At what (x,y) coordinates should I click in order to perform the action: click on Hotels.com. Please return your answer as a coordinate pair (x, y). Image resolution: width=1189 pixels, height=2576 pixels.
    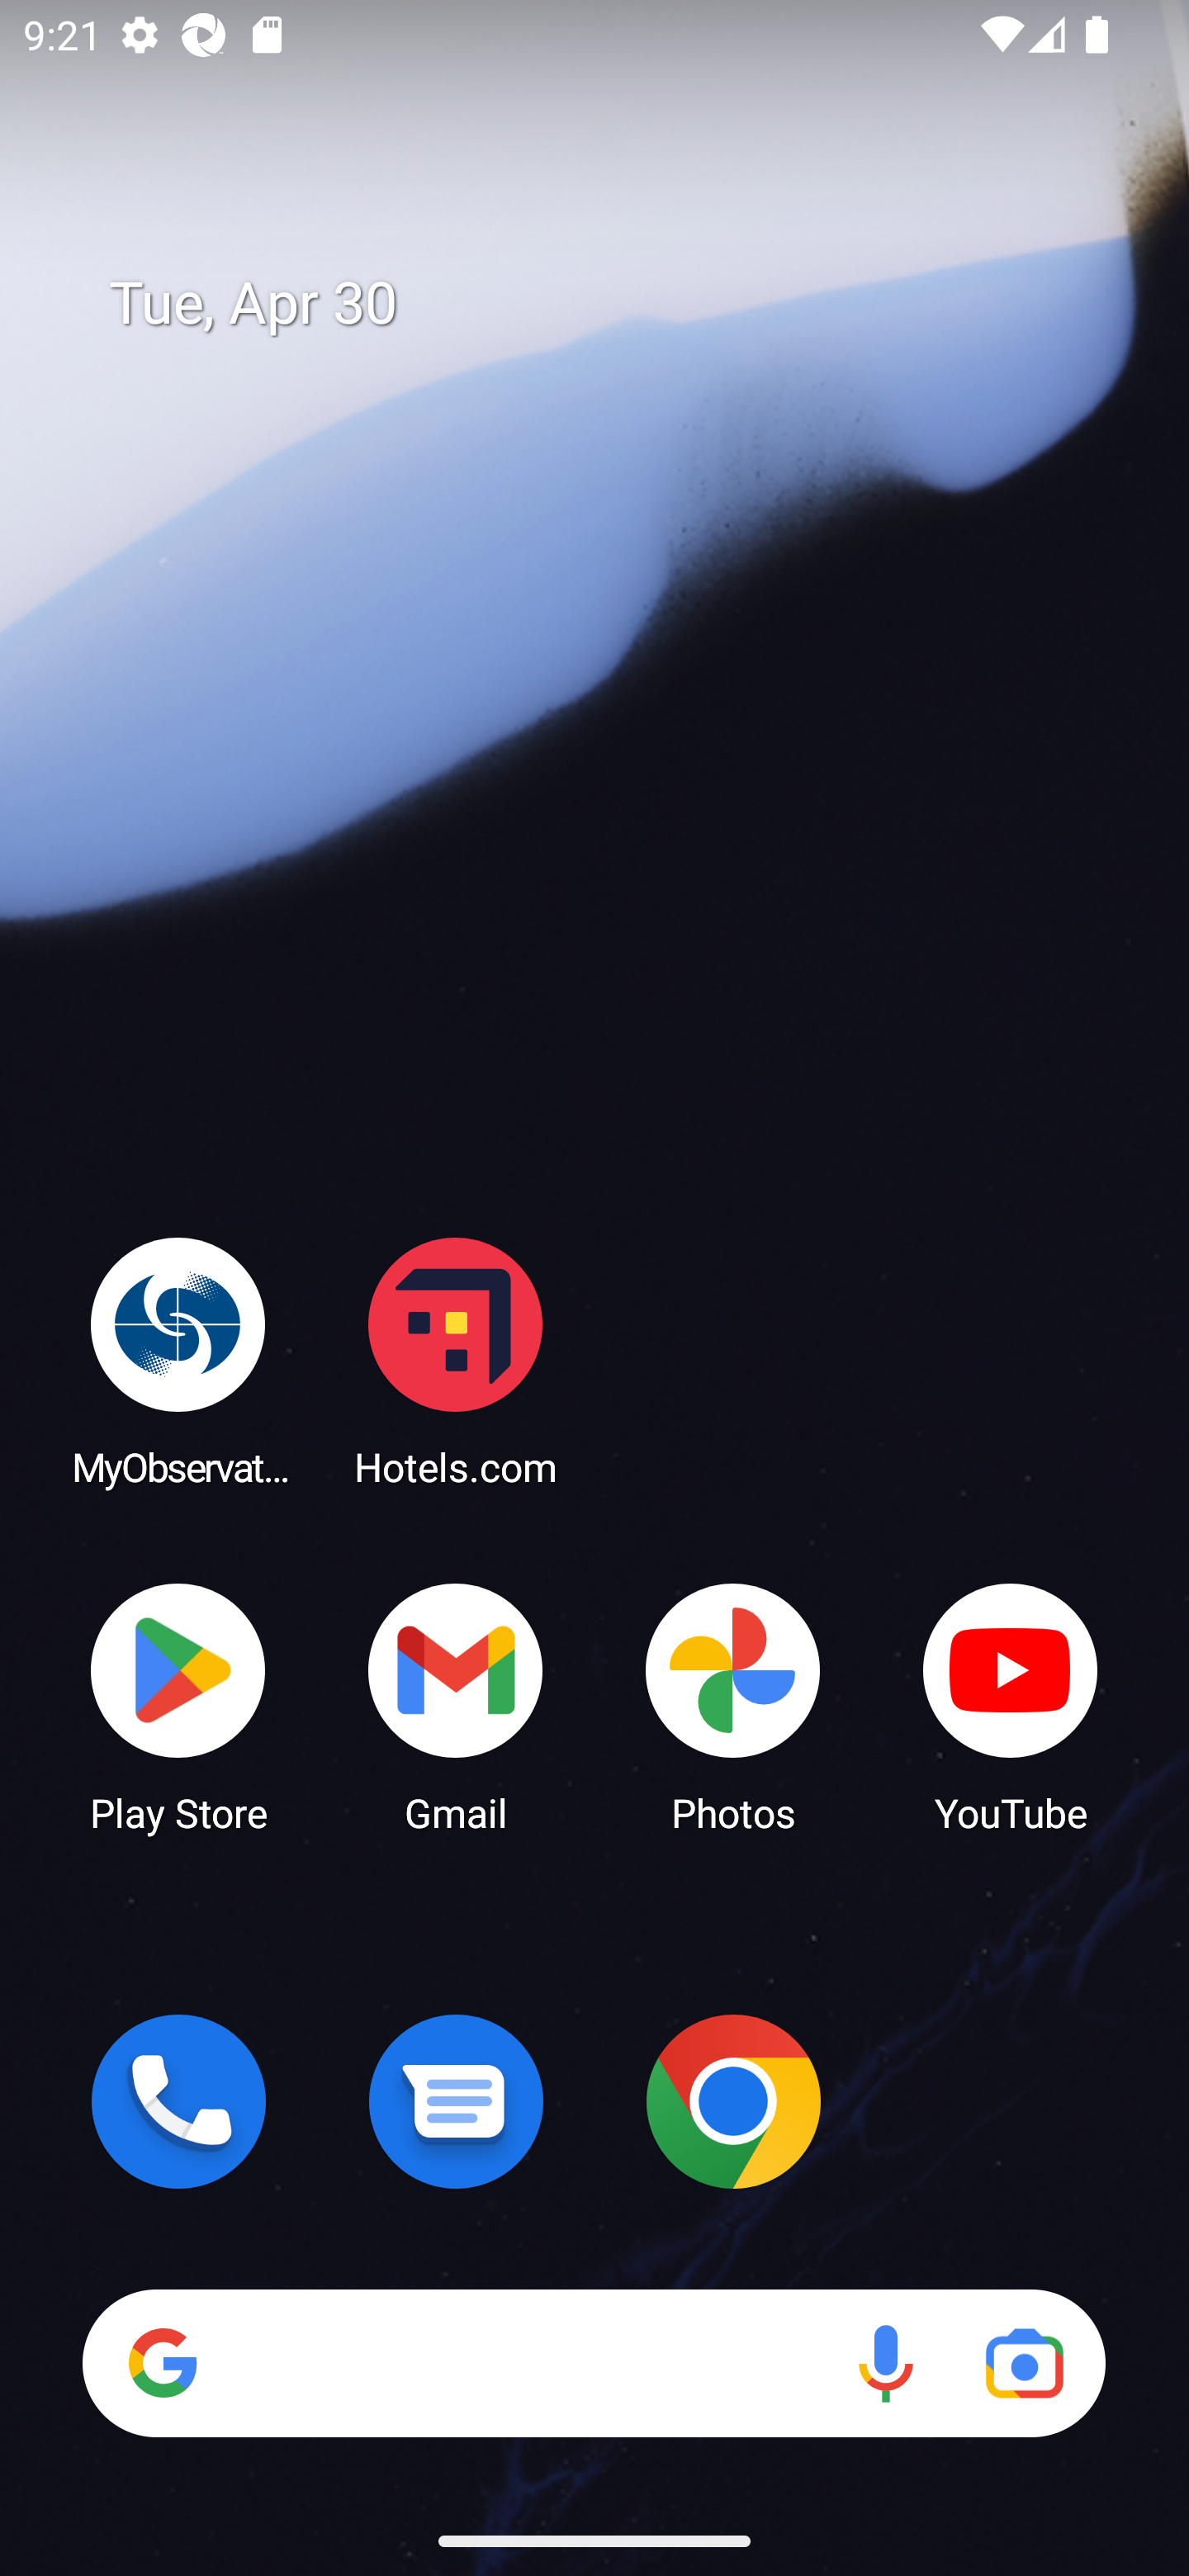
    Looking at the image, I should click on (456, 1361).